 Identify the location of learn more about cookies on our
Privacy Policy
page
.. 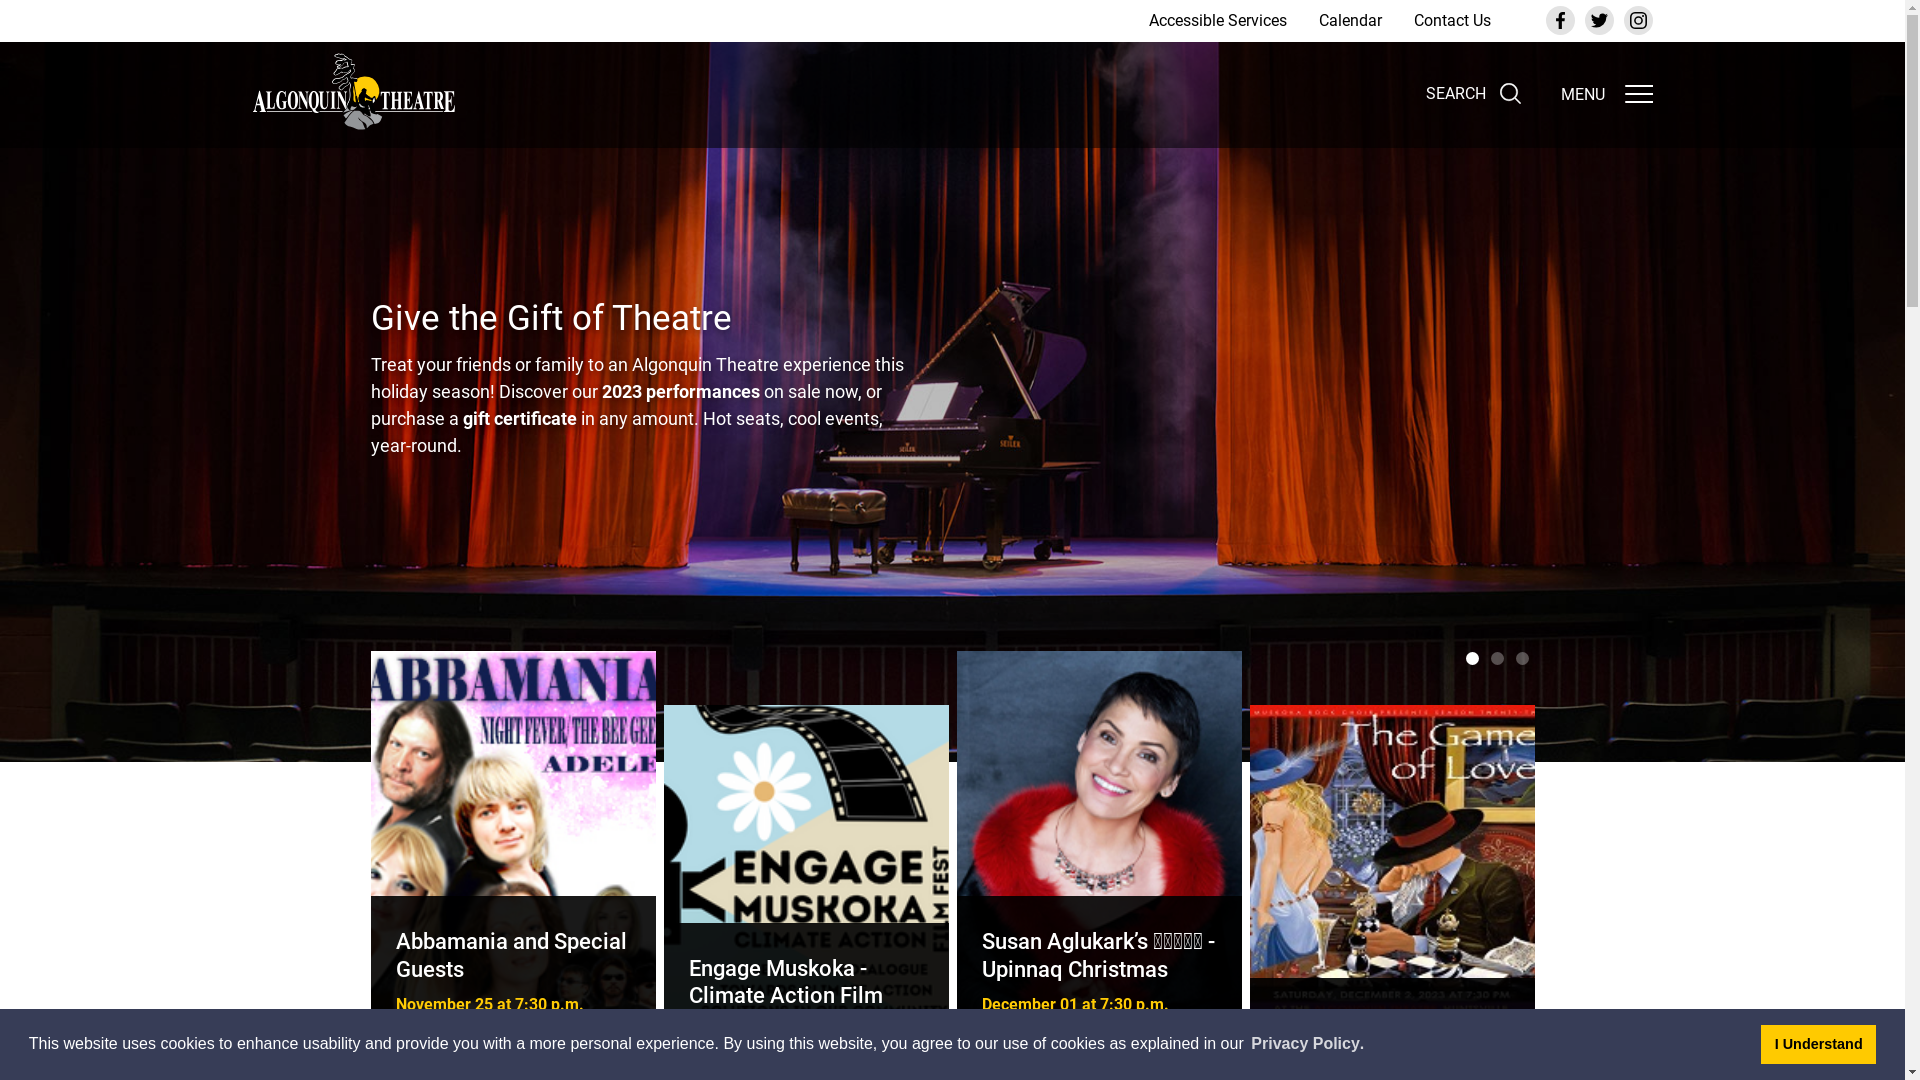
(1308, 1044).